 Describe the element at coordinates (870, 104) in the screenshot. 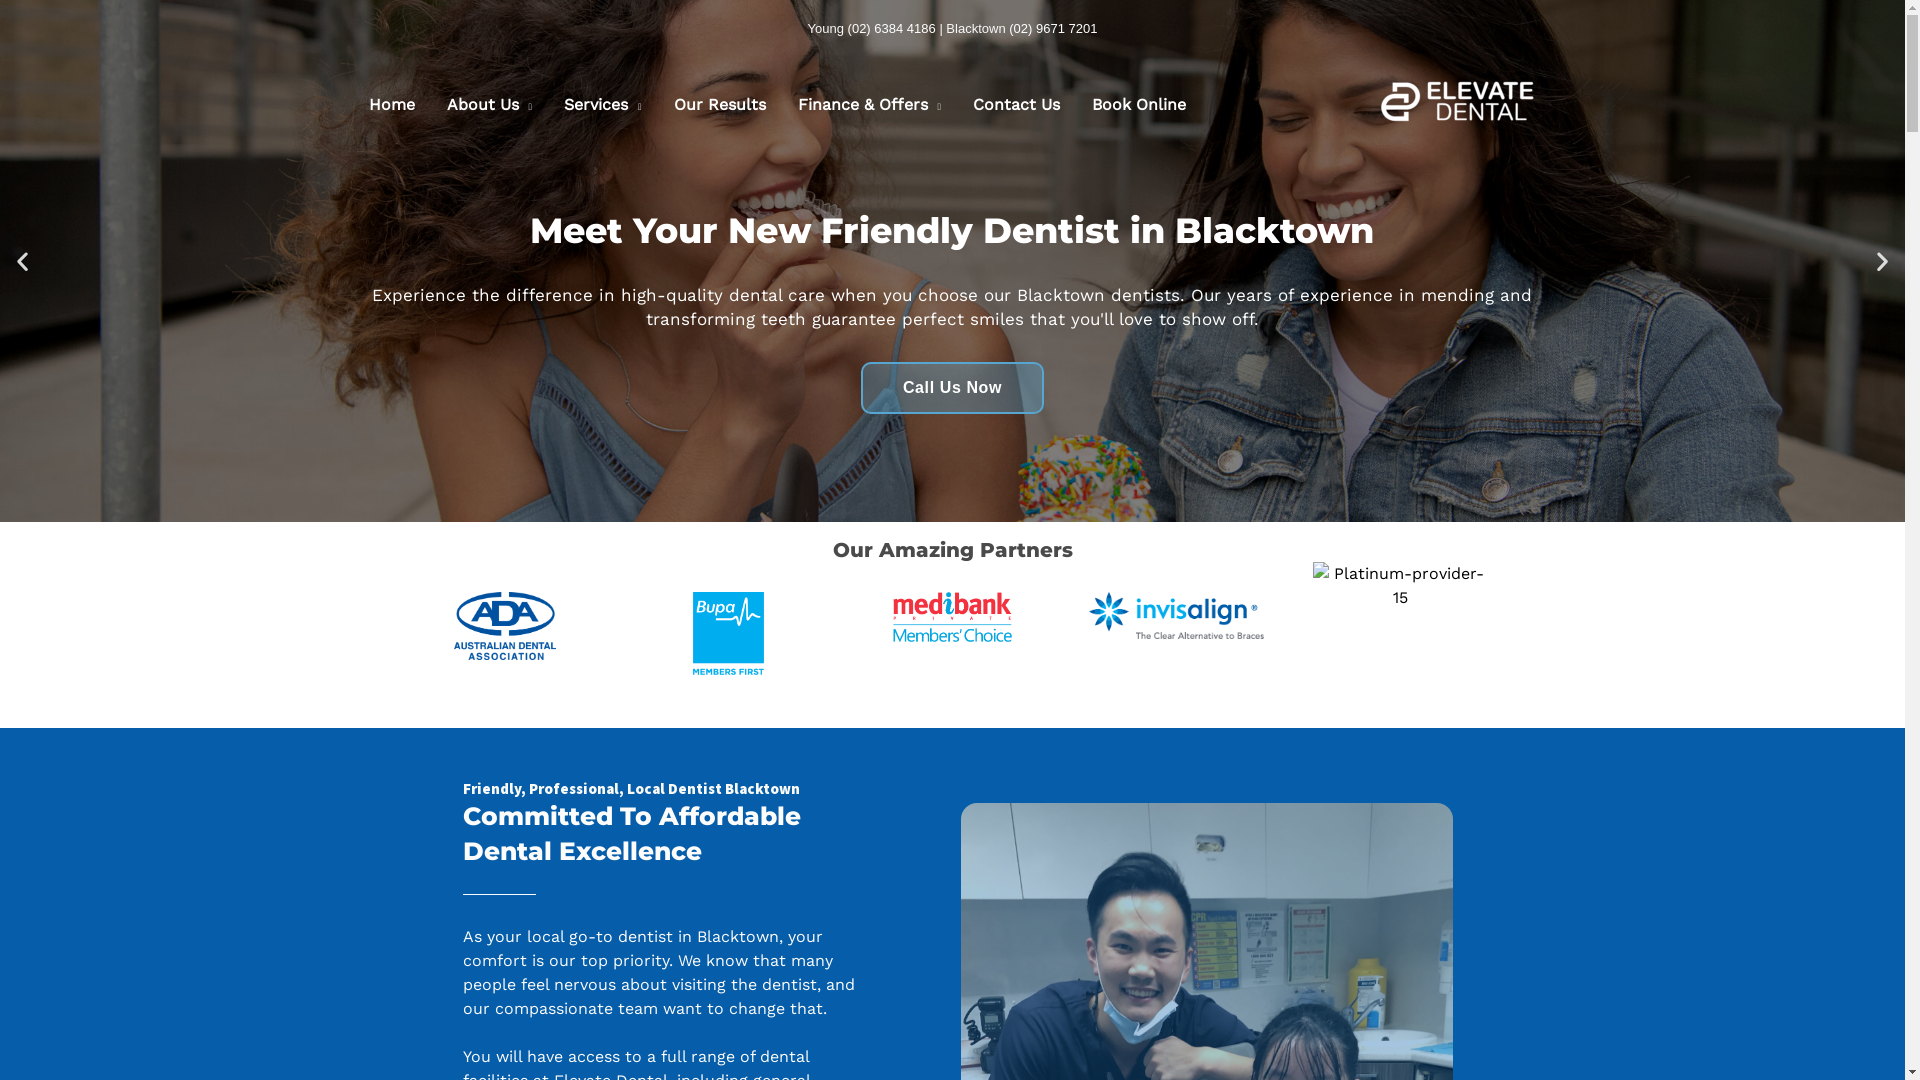

I see `Finance & Offers` at that location.